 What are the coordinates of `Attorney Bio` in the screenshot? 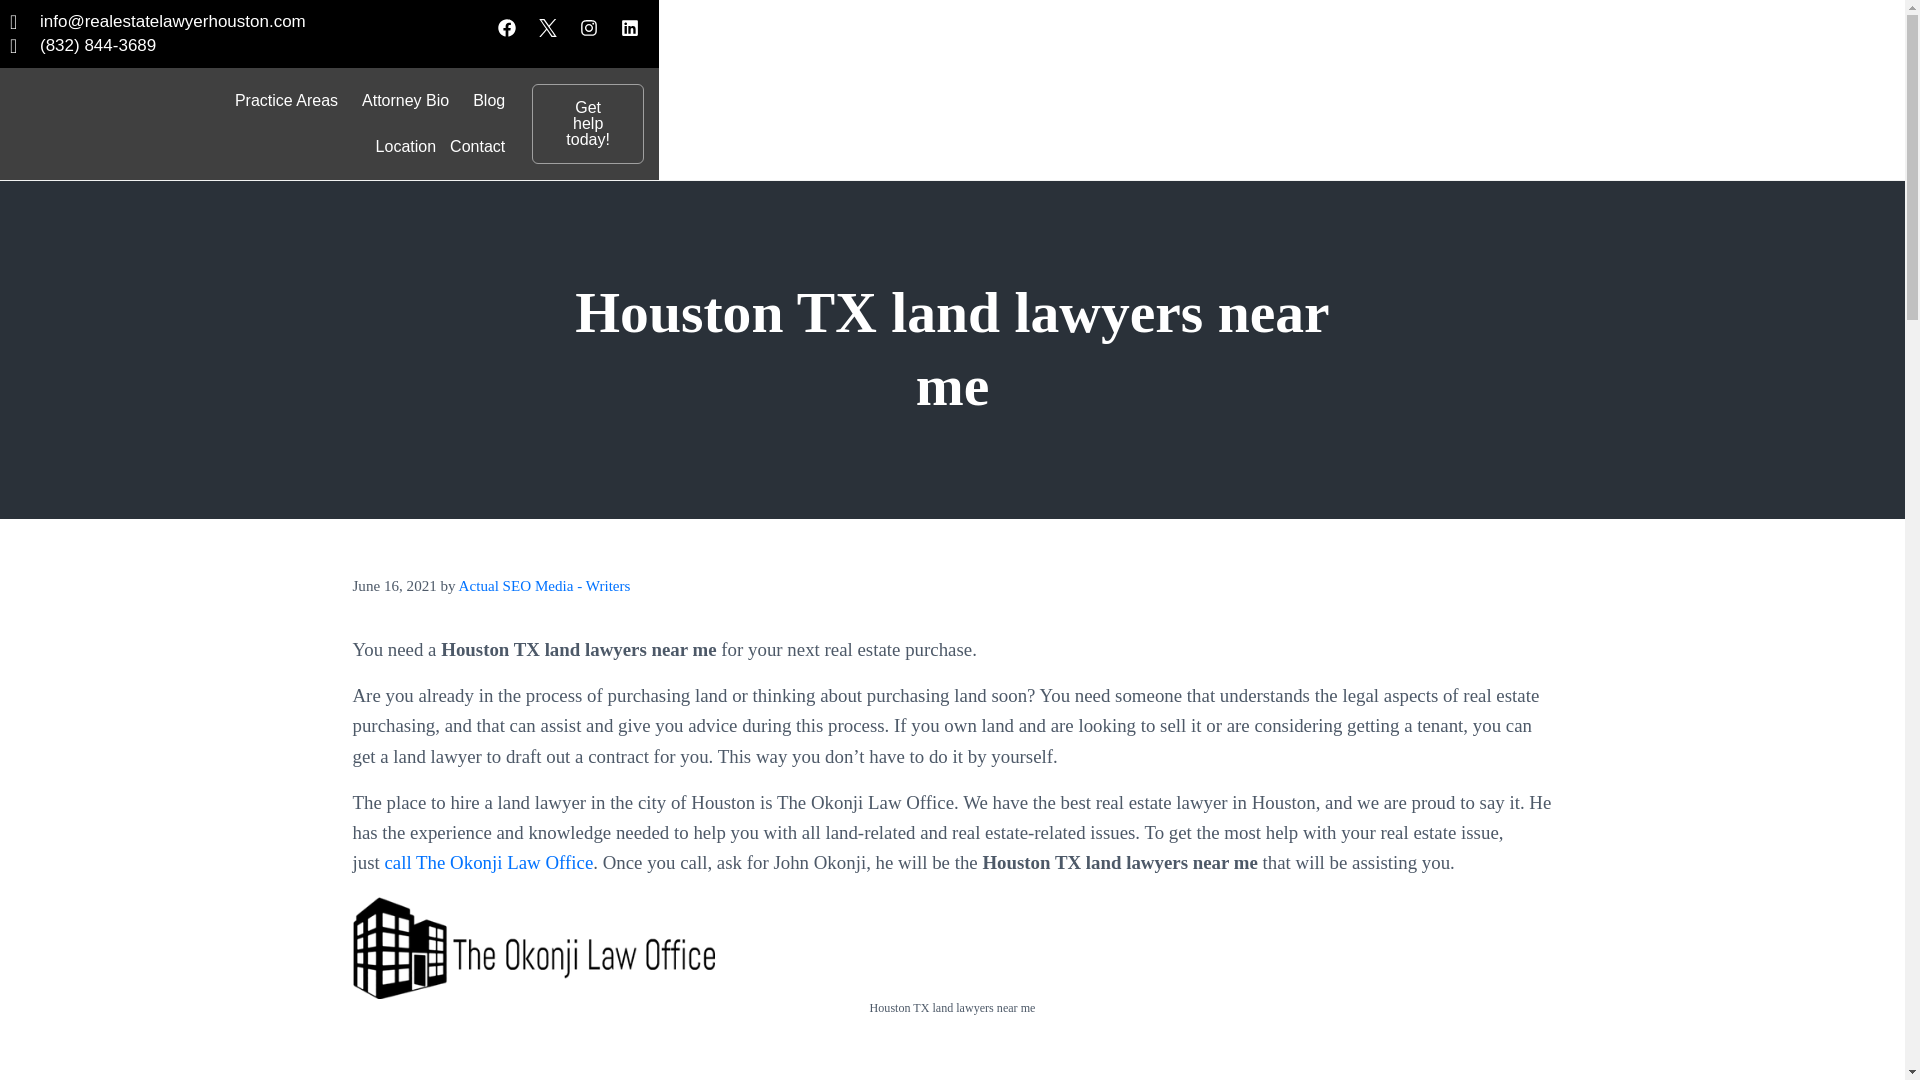 It's located at (410, 100).